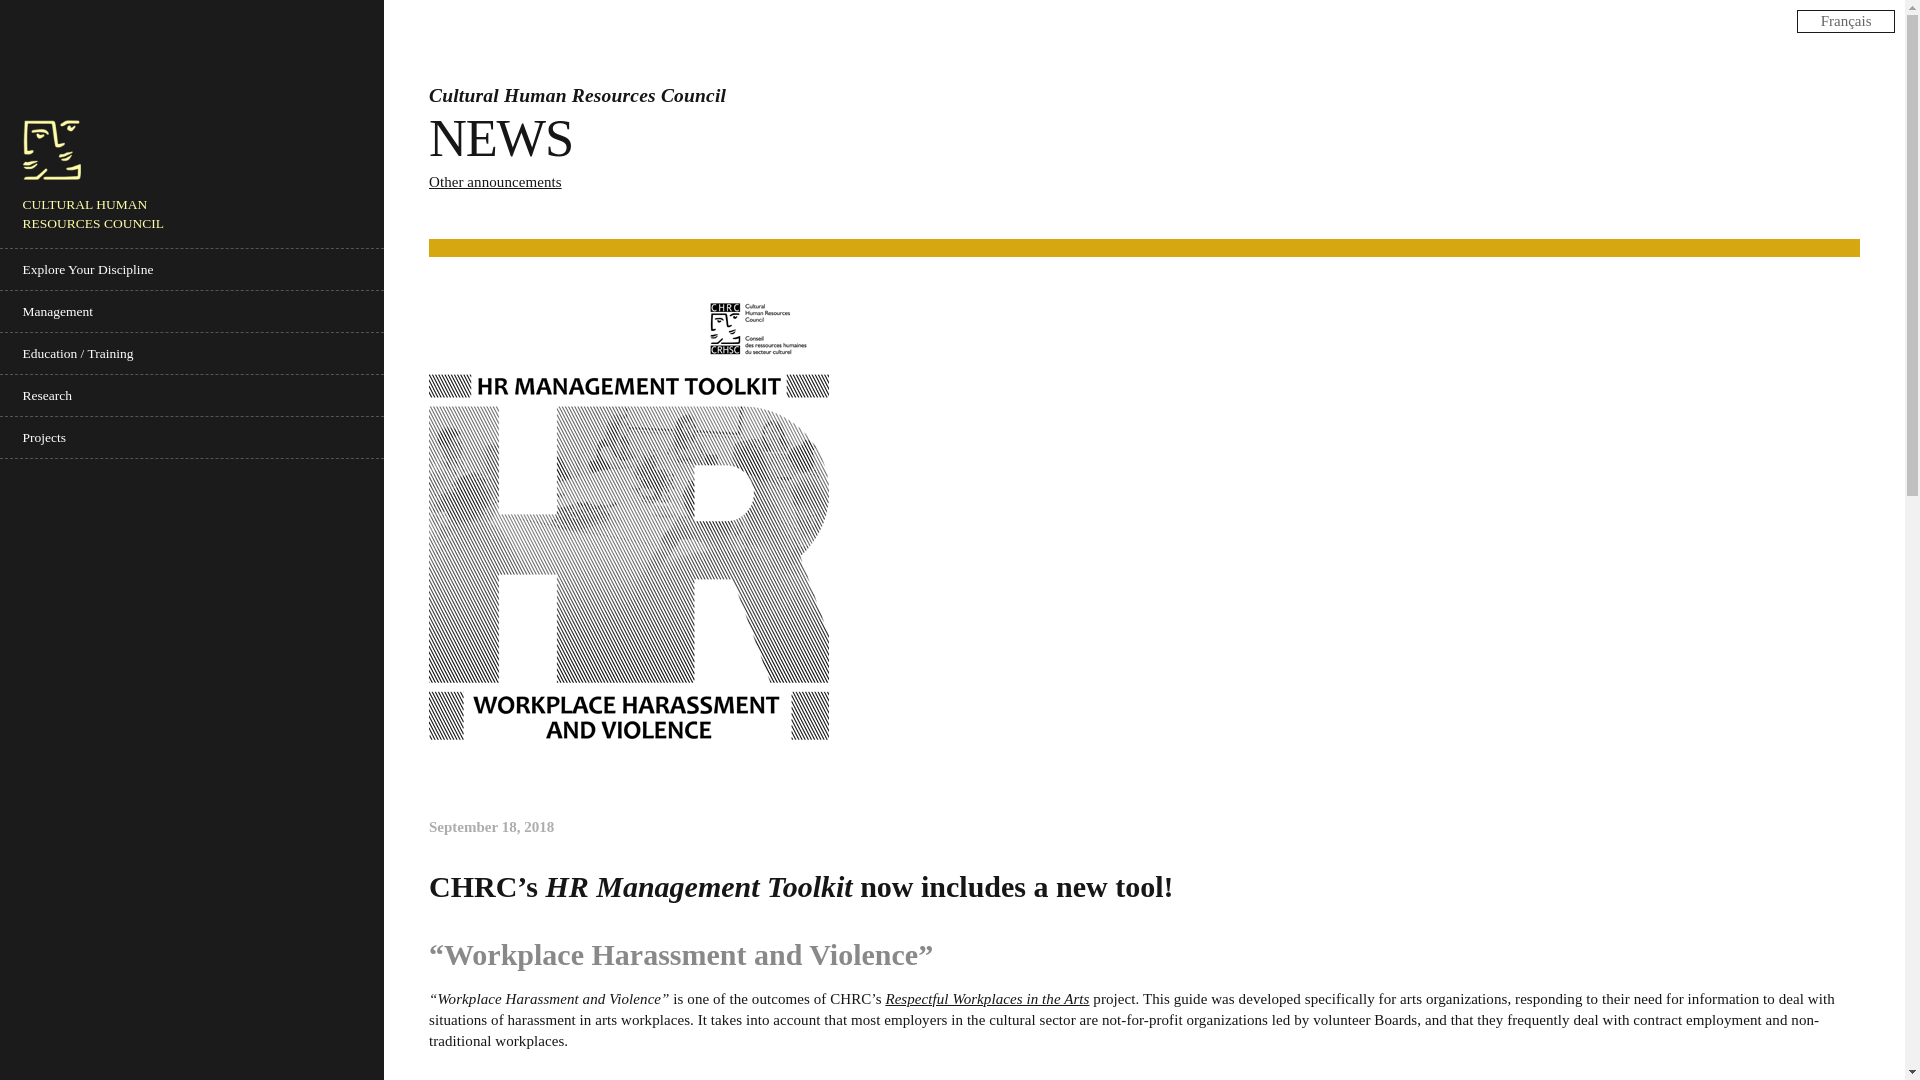 The image size is (1920, 1080). What do you see at coordinates (192, 582) in the screenshot?
I see `Live Performing Arts` at bounding box center [192, 582].